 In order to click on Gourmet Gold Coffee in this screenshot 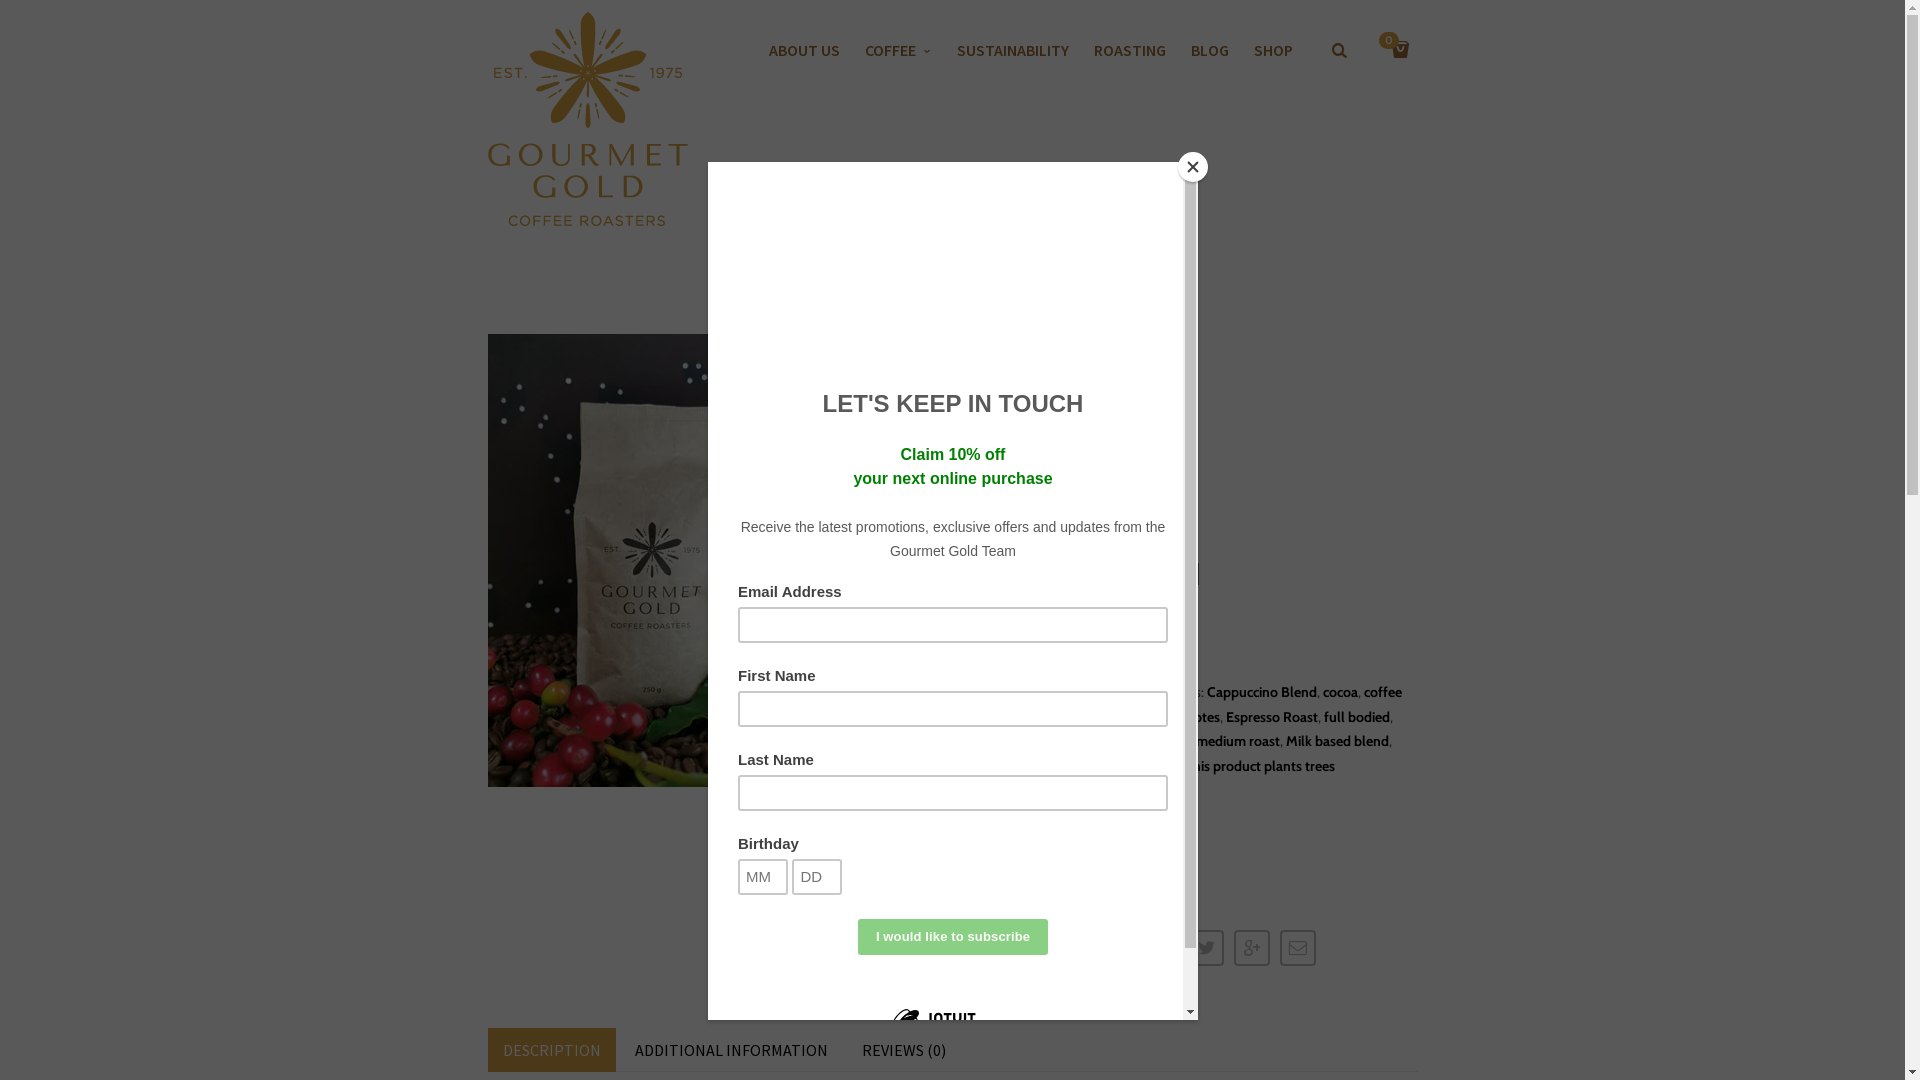, I will do `click(588, 119)`.